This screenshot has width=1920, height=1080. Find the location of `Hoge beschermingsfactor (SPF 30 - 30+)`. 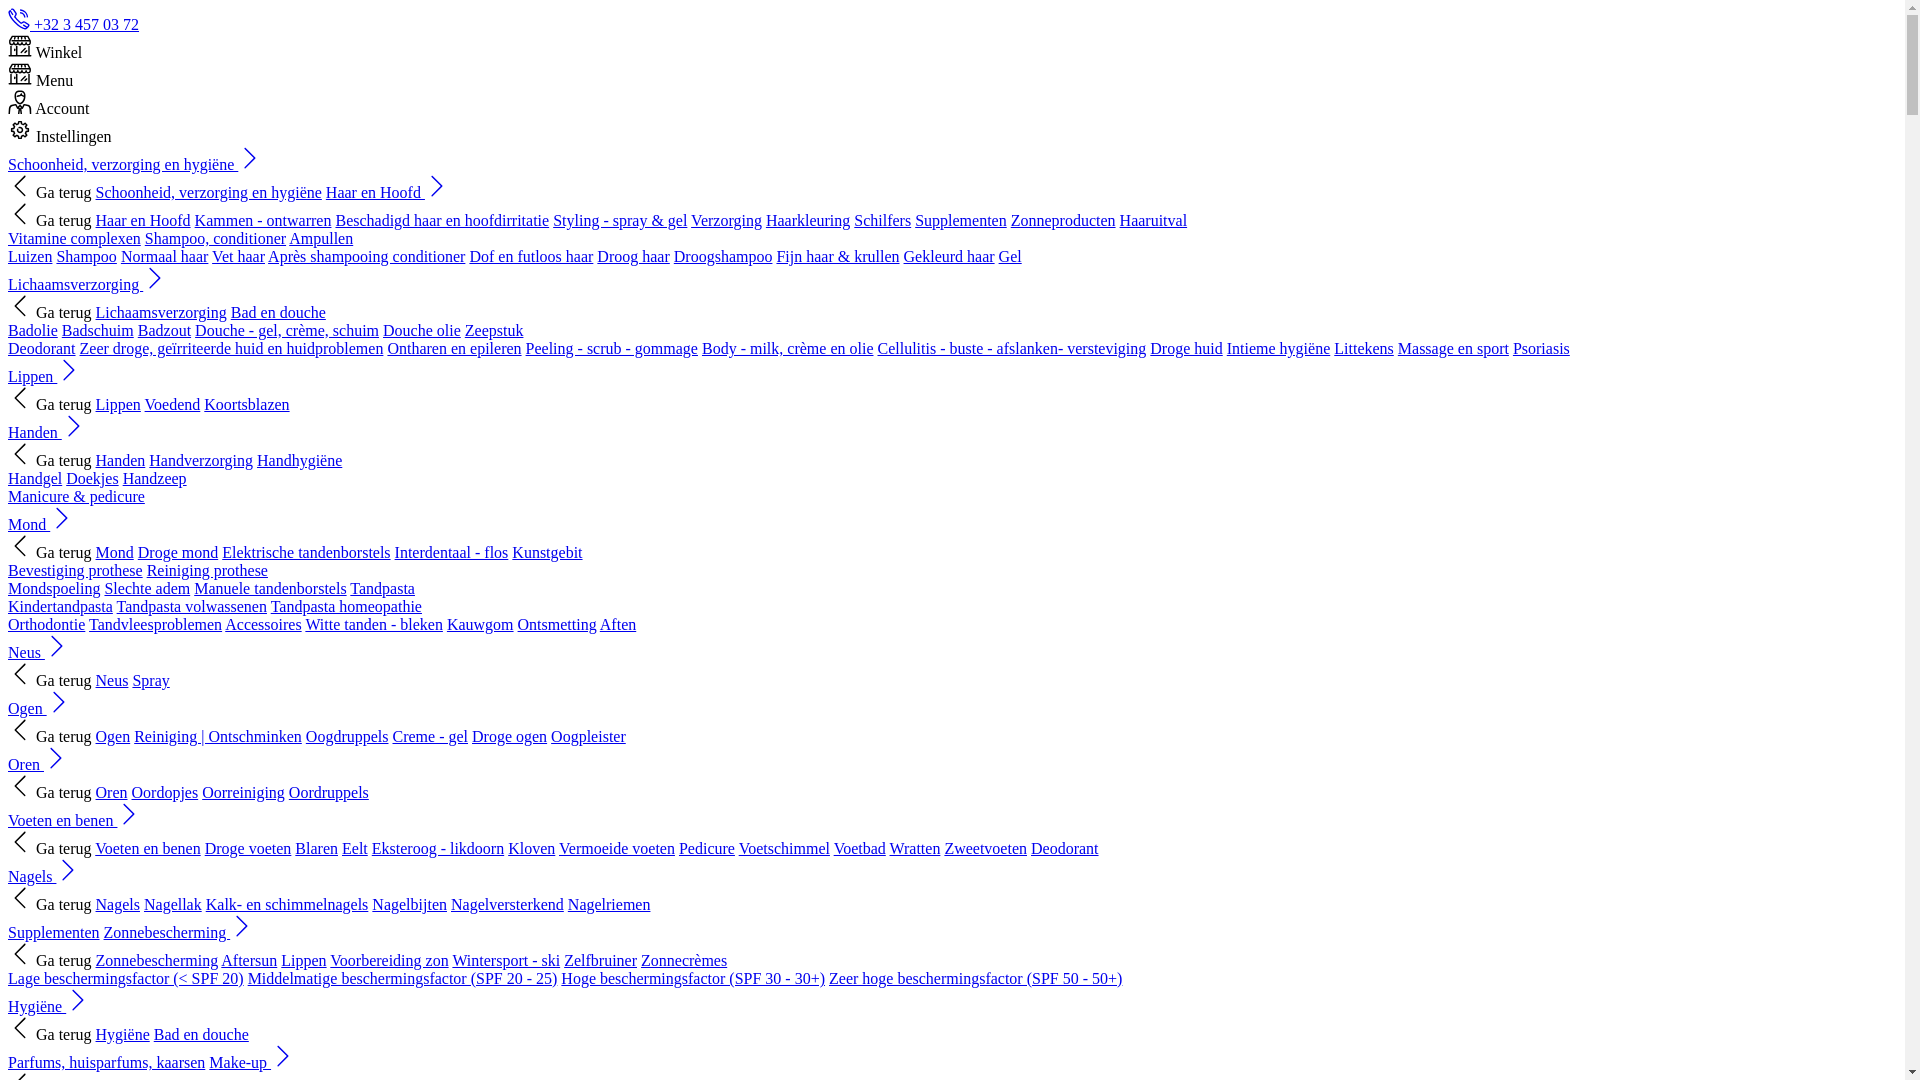

Hoge beschermingsfactor (SPF 30 - 30+) is located at coordinates (693, 978).